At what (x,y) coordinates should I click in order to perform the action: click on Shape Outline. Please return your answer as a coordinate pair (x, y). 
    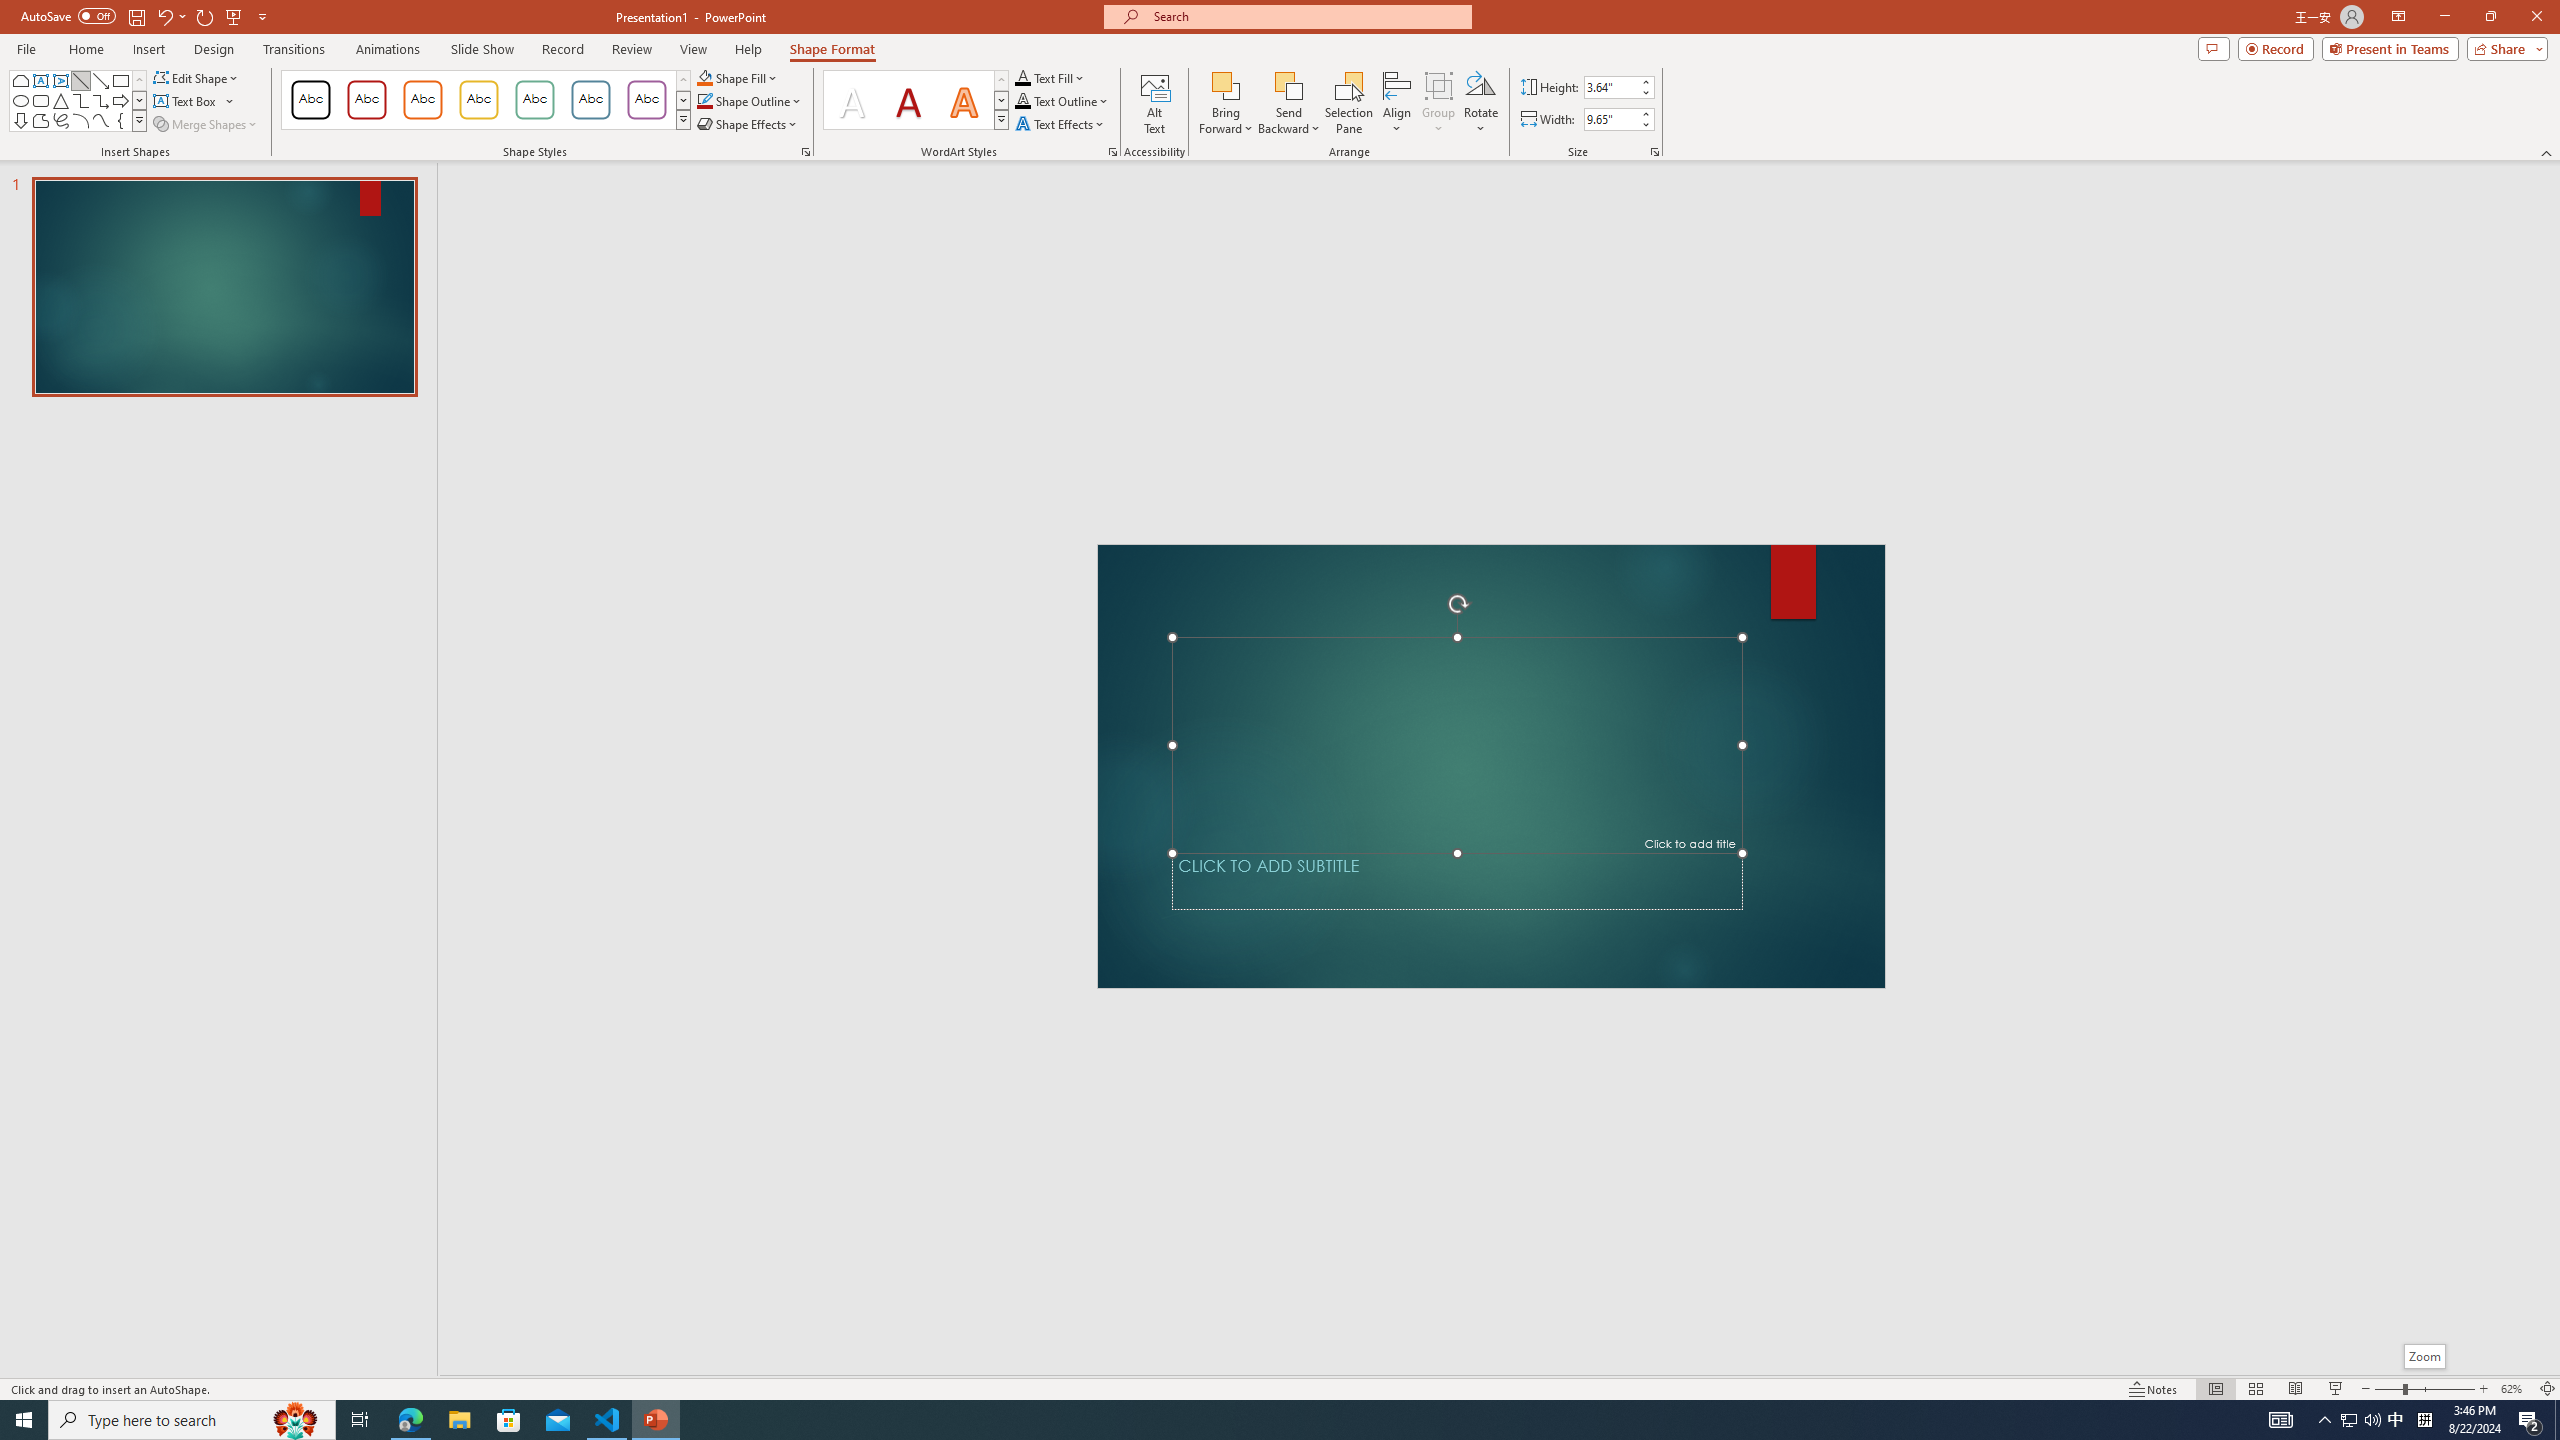
    Looking at the image, I should click on (750, 100).